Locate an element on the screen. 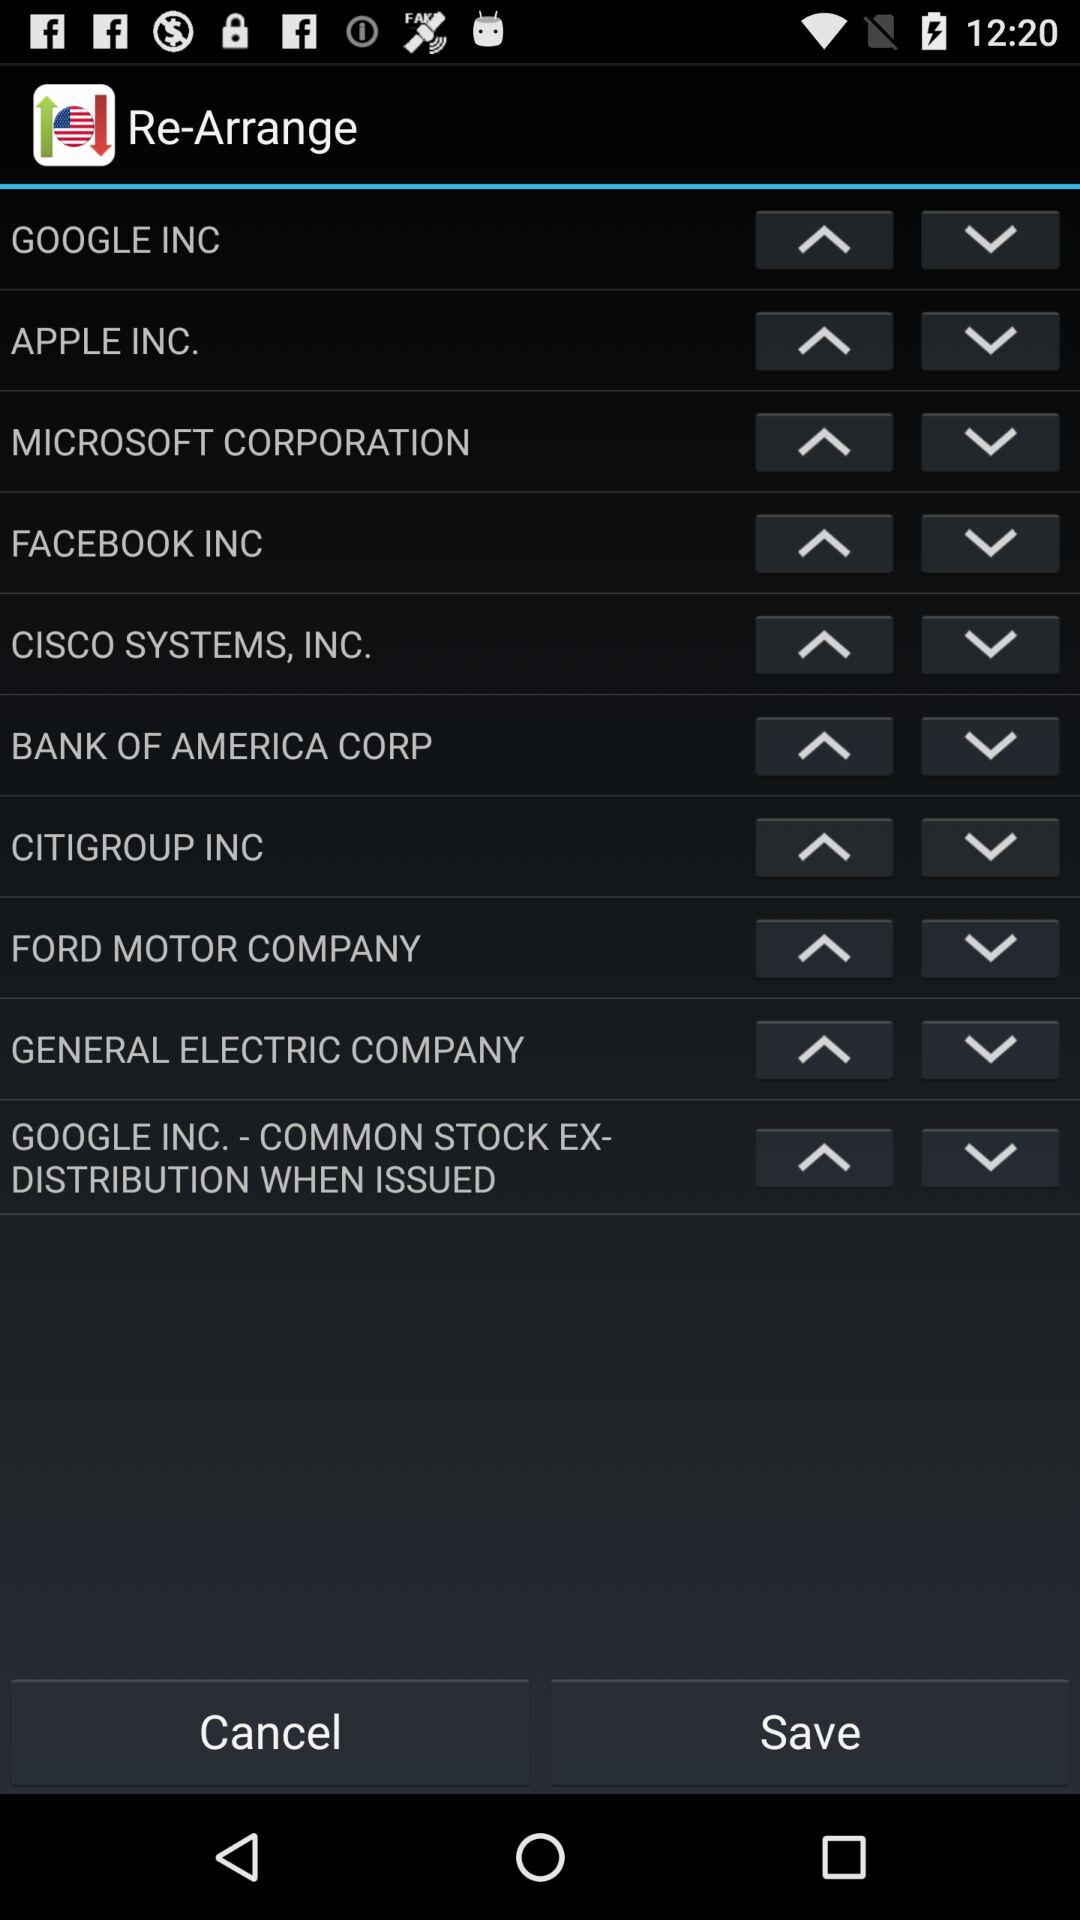 This screenshot has height=1920, width=1080. press the cisco systems, inc. item is located at coordinates (378, 643).